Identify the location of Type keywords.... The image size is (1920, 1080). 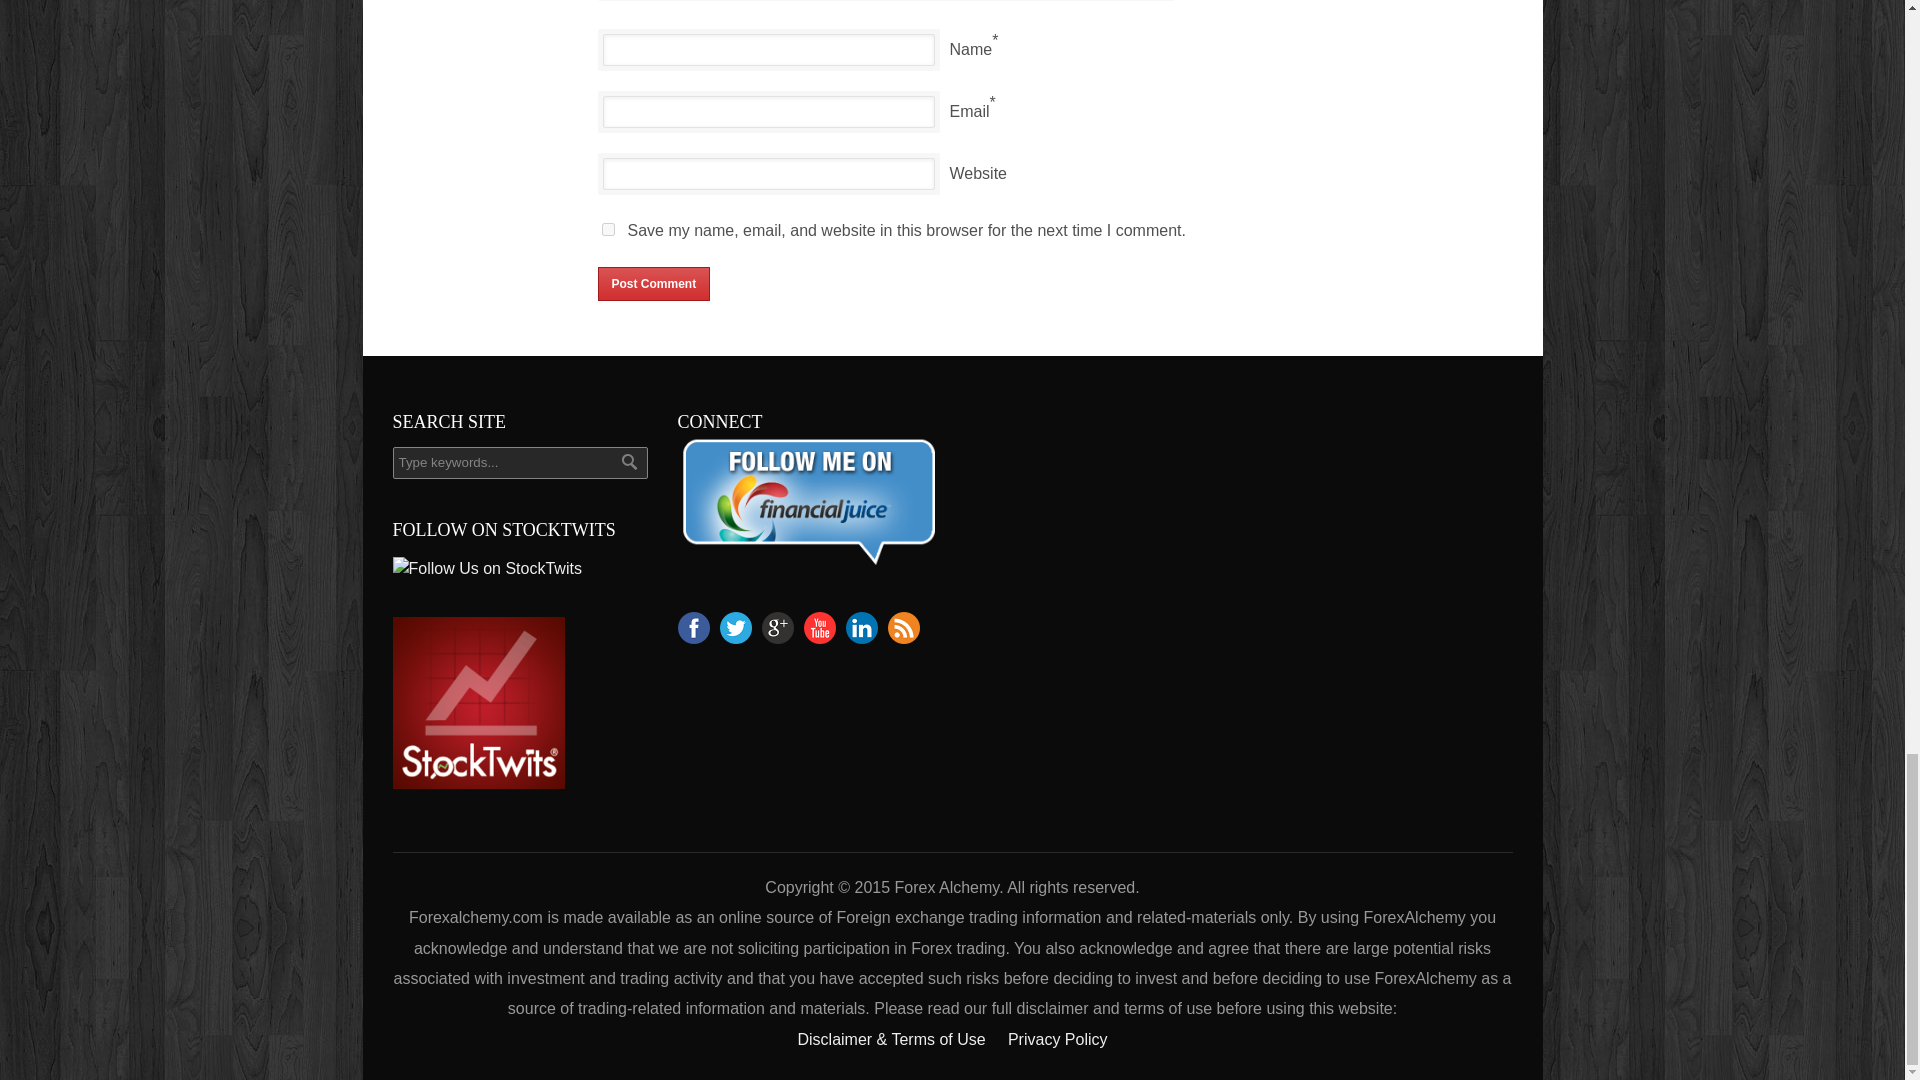
(519, 463).